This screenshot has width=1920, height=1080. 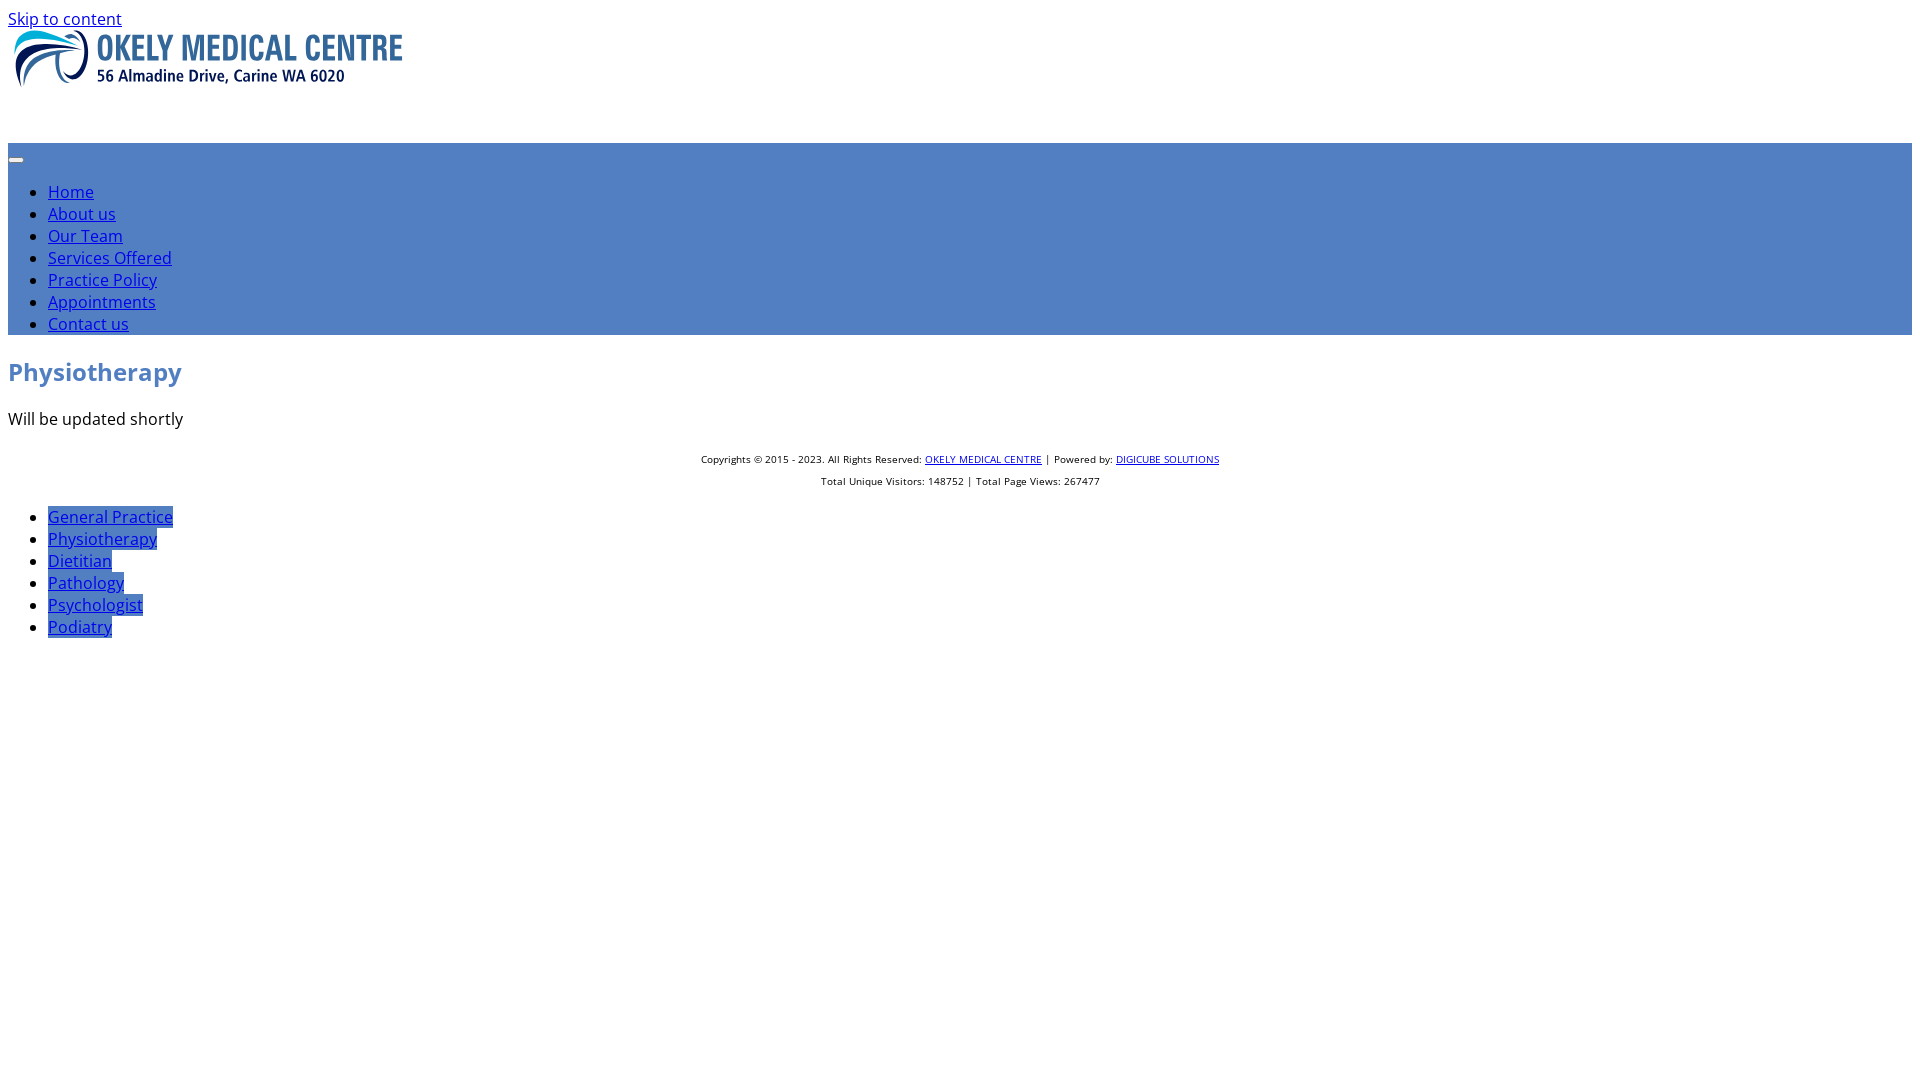 What do you see at coordinates (102, 280) in the screenshot?
I see `Practice Policy` at bounding box center [102, 280].